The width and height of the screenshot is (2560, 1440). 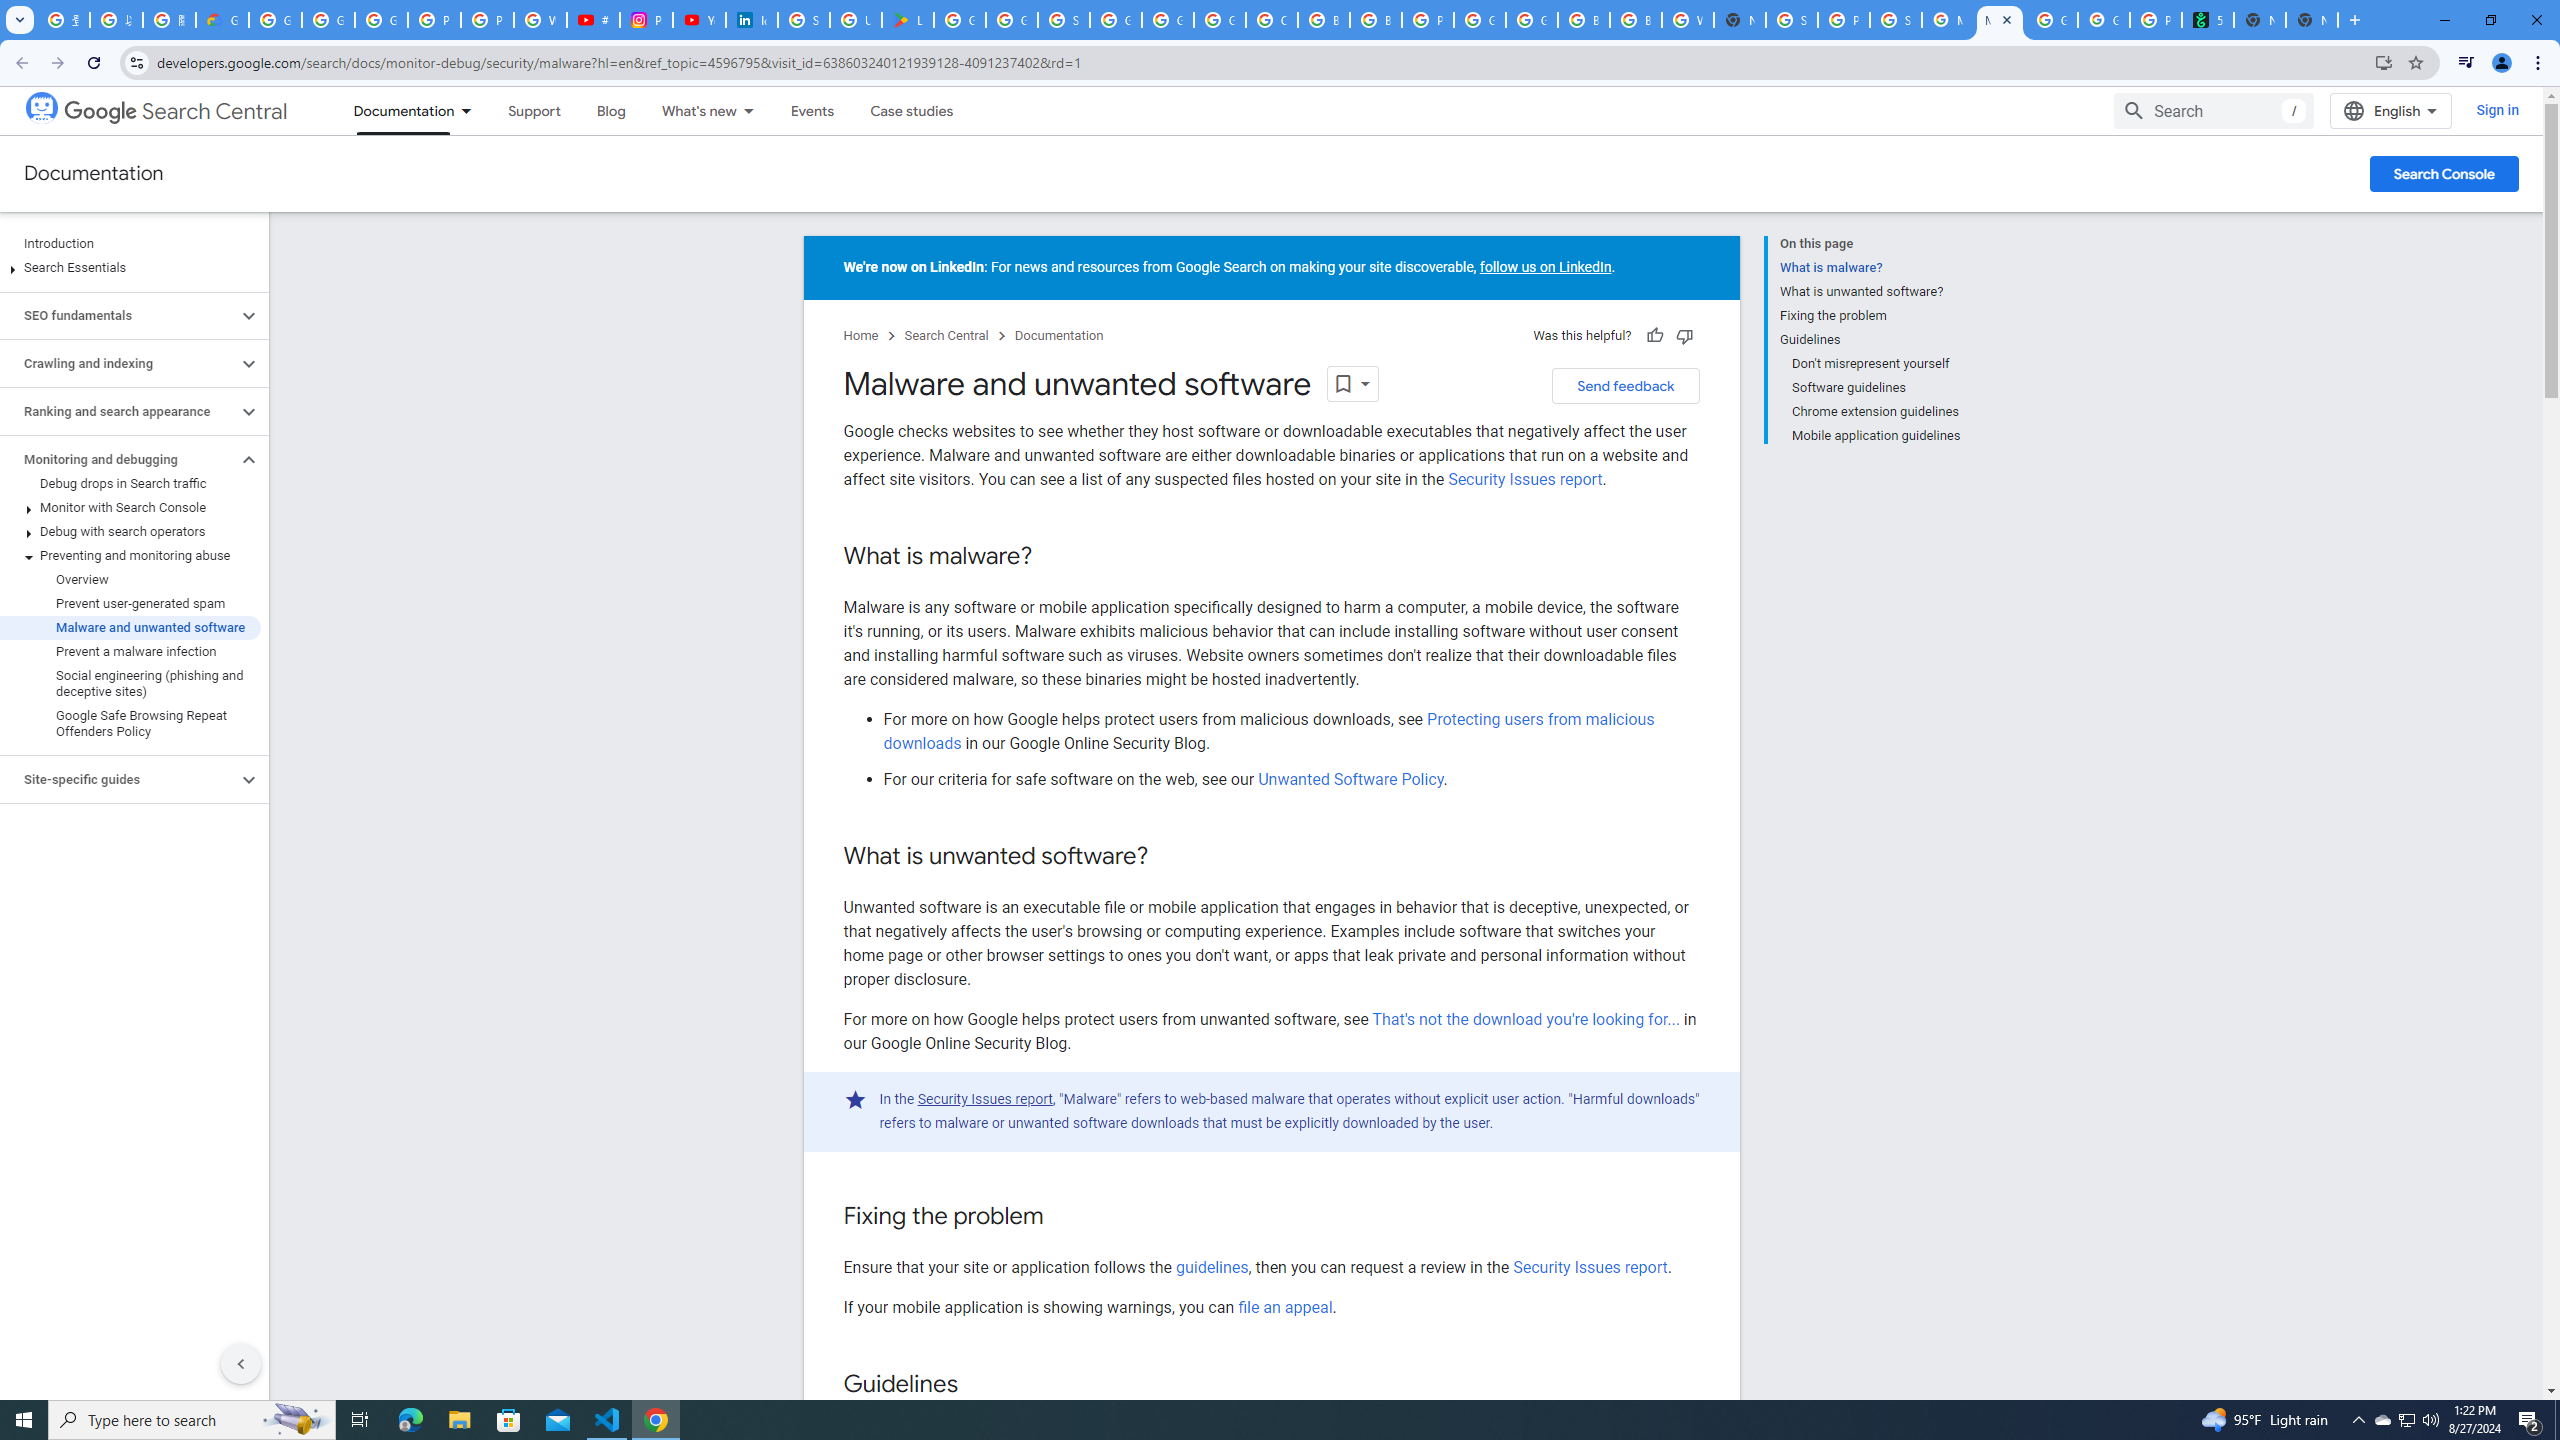 What do you see at coordinates (804, 20) in the screenshot?
I see `Sign in - Google Accounts` at bounding box center [804, 20].